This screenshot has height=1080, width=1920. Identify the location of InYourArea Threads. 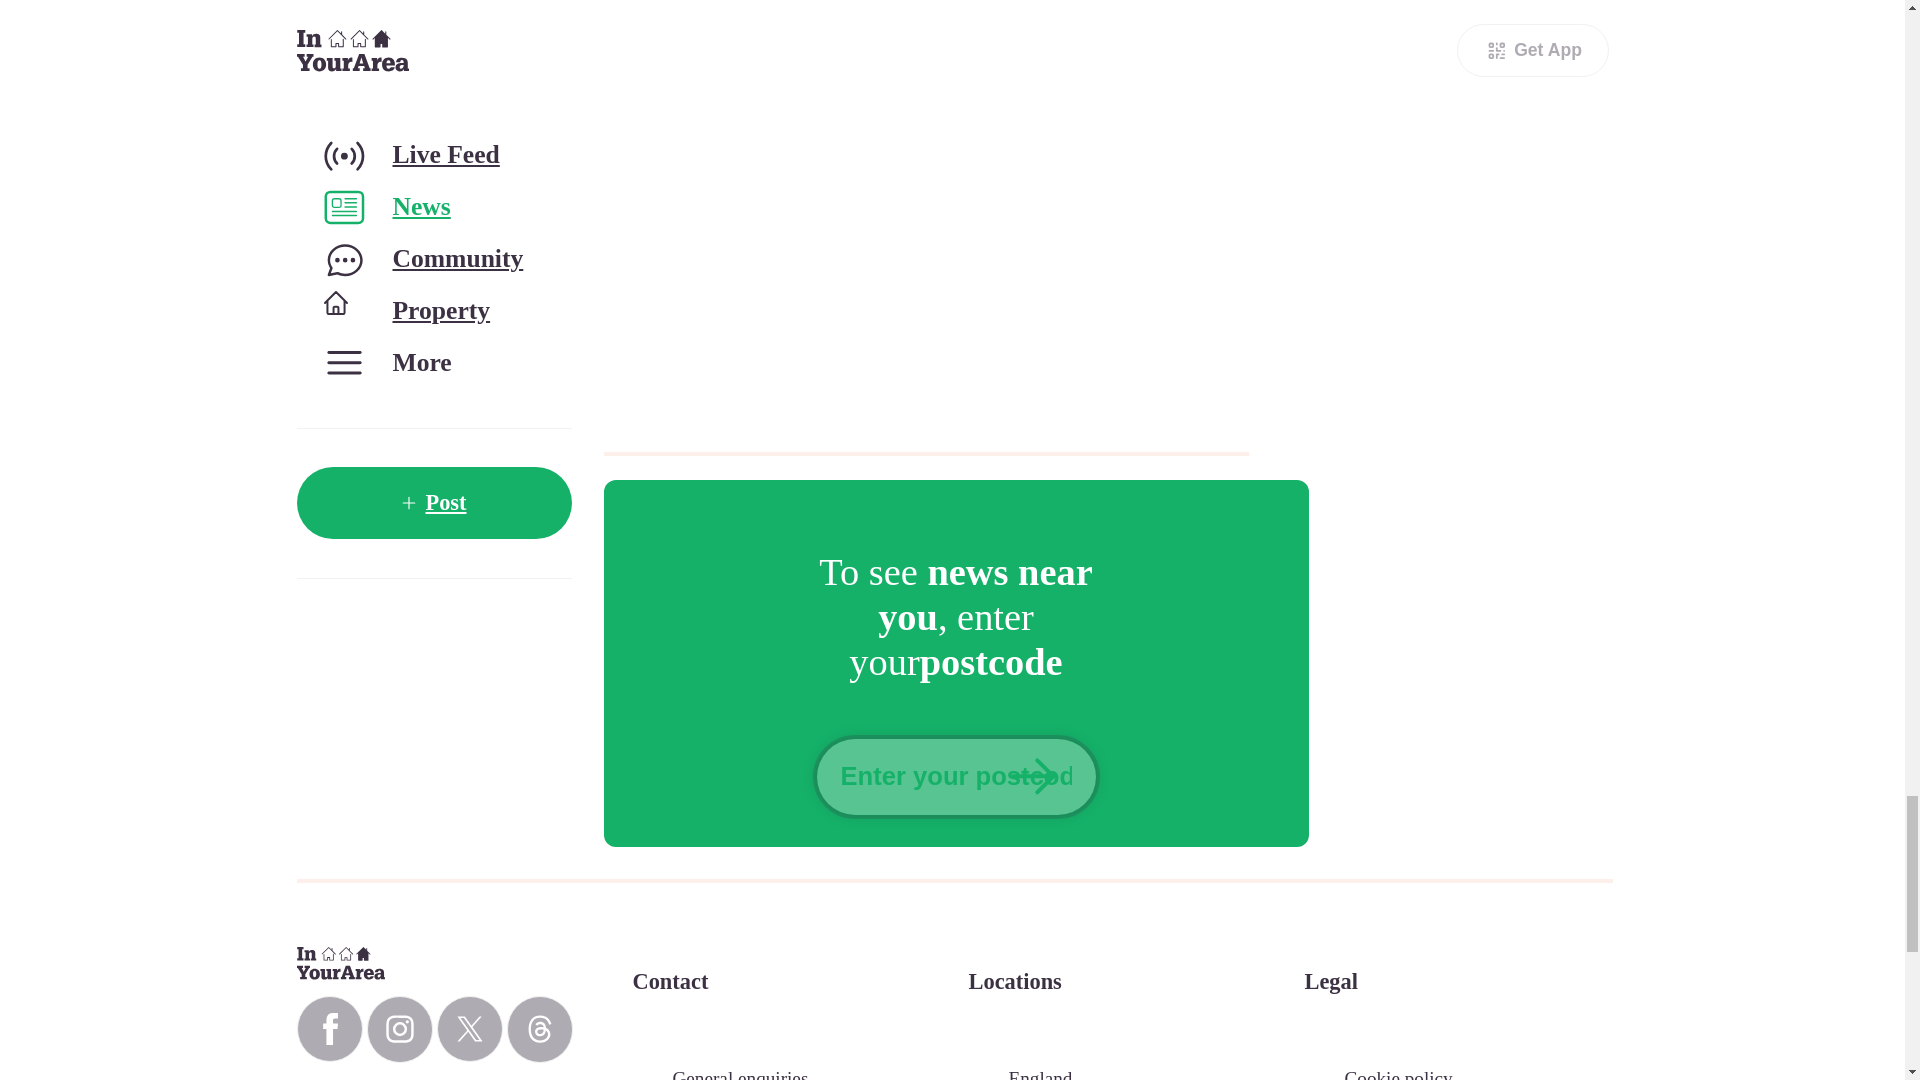
(539, 1029).